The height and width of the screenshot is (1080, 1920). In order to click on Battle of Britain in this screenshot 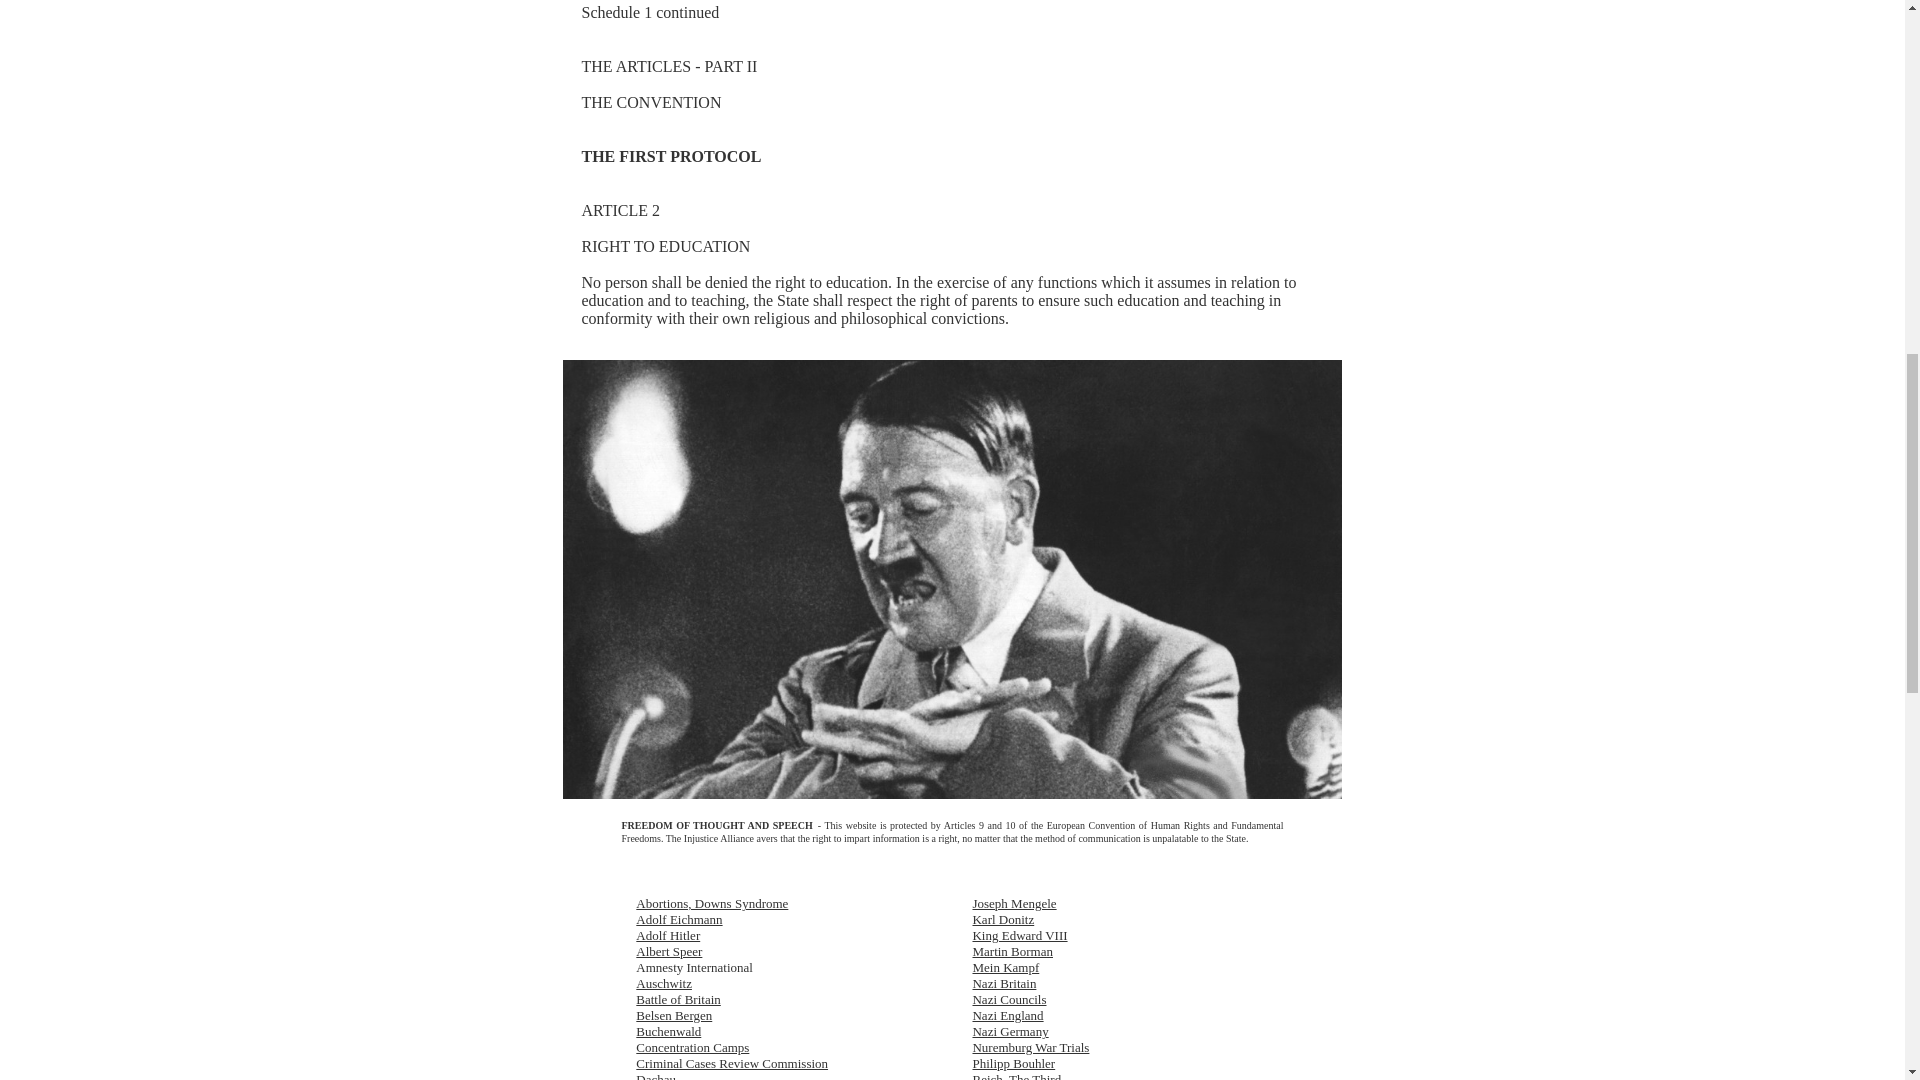, I will do `click(678, 999)`.